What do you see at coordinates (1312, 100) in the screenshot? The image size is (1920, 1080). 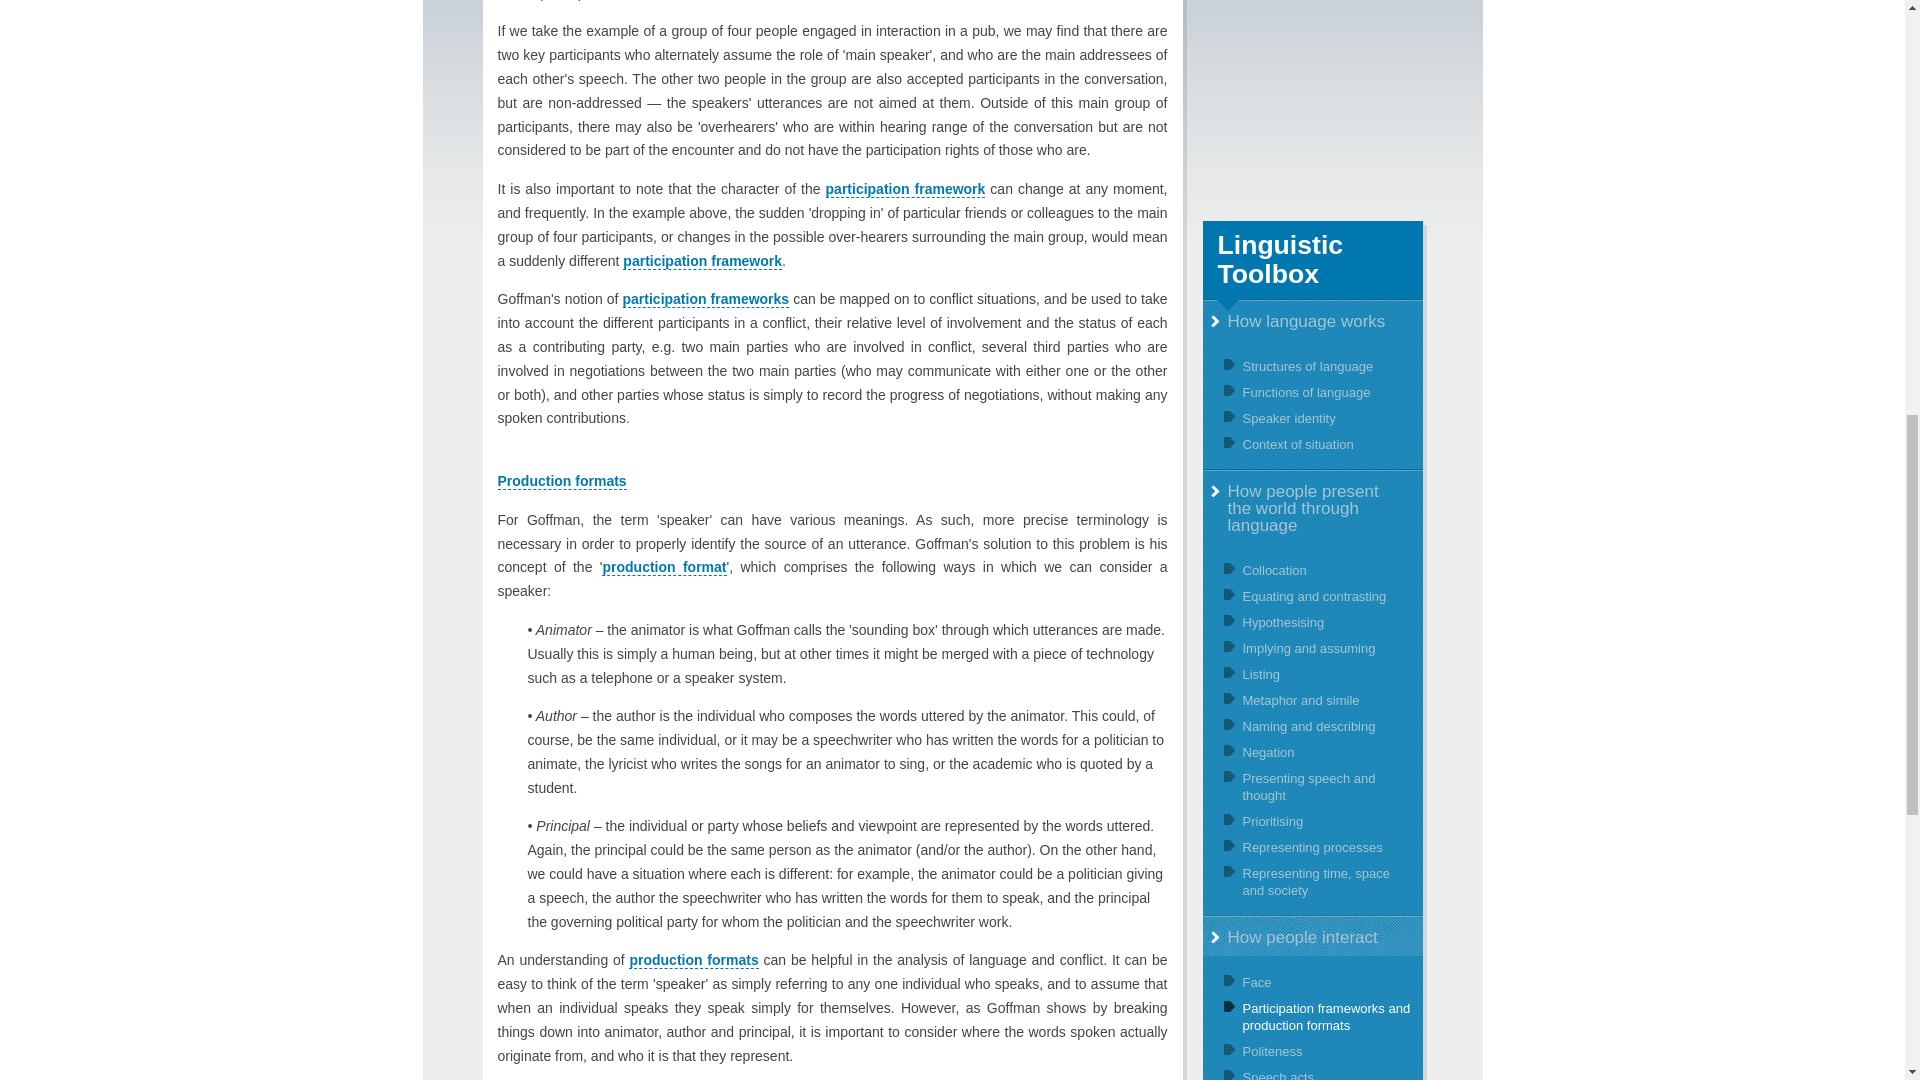 I see `Advertisement` at bounding box center [1312, 100].